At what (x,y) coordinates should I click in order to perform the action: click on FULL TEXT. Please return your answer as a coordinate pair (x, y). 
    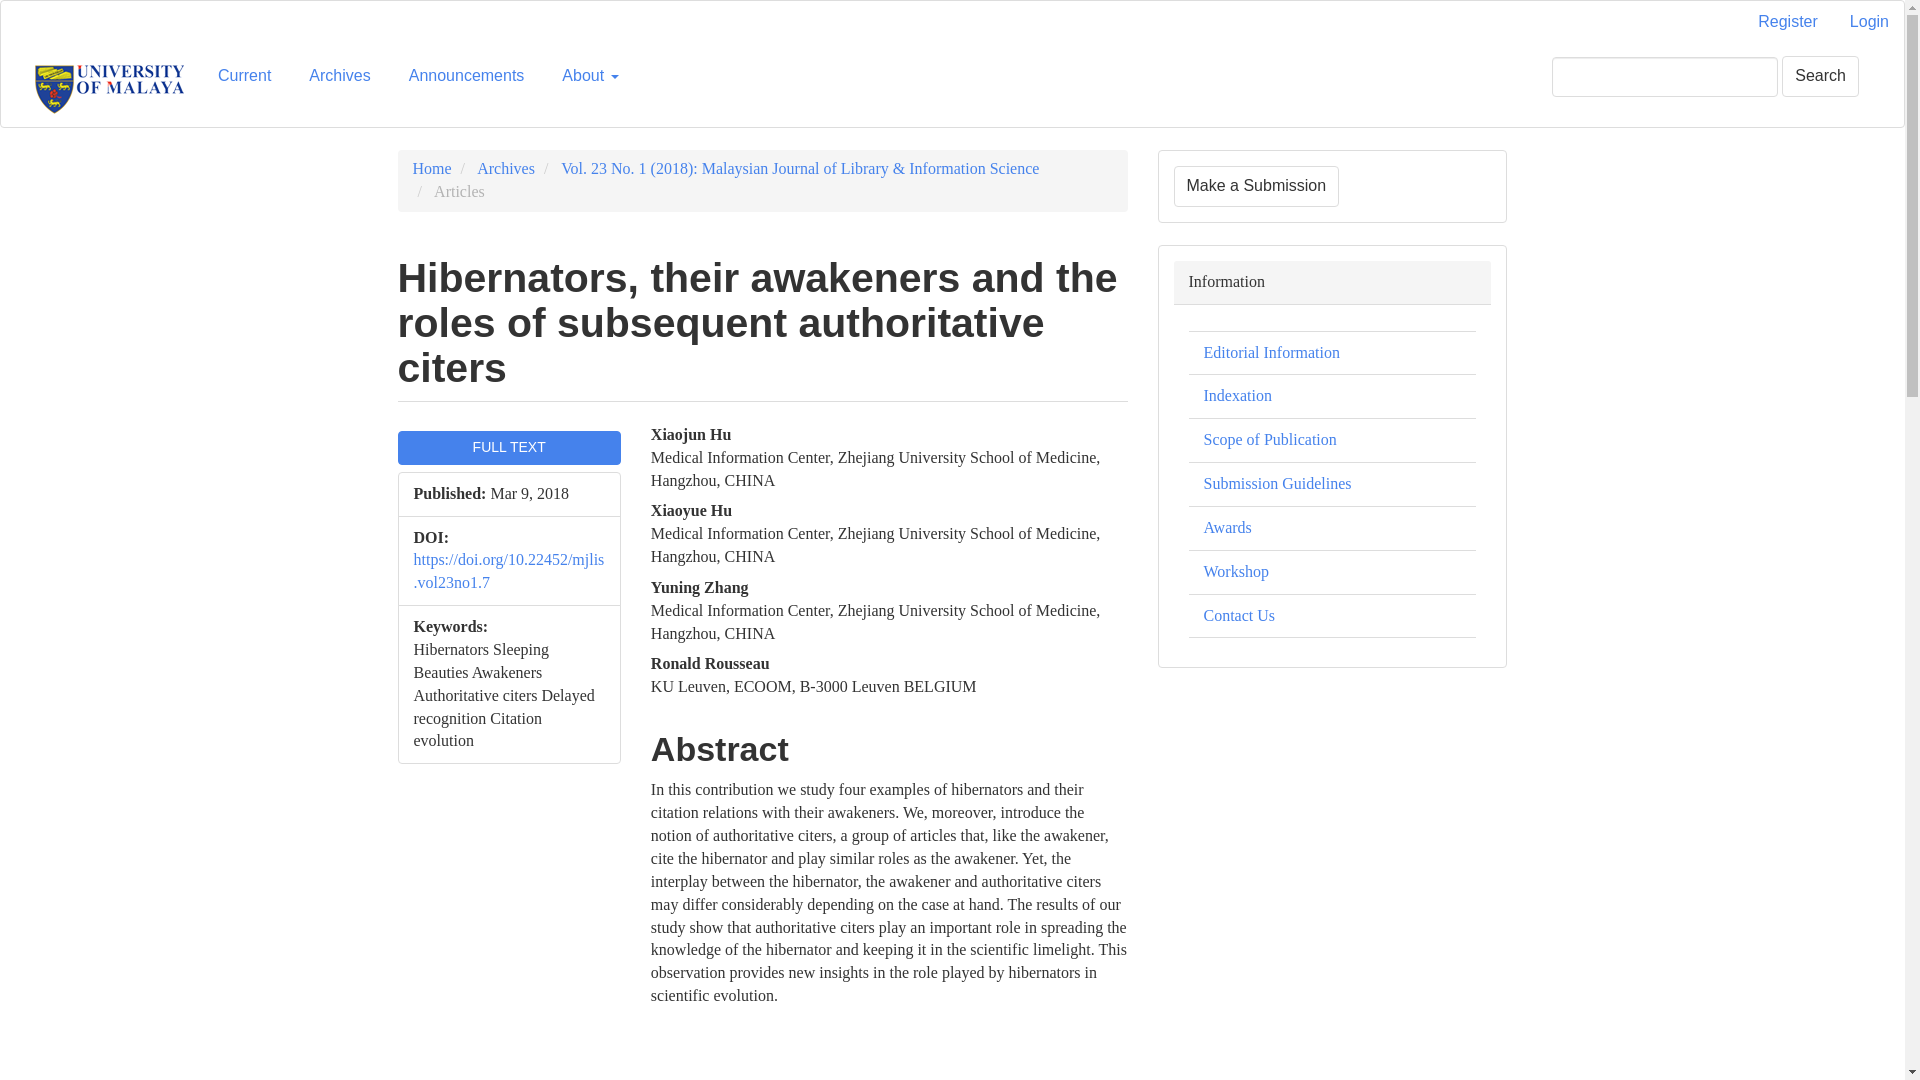
    Looking at the image, I should click on (508, 448).